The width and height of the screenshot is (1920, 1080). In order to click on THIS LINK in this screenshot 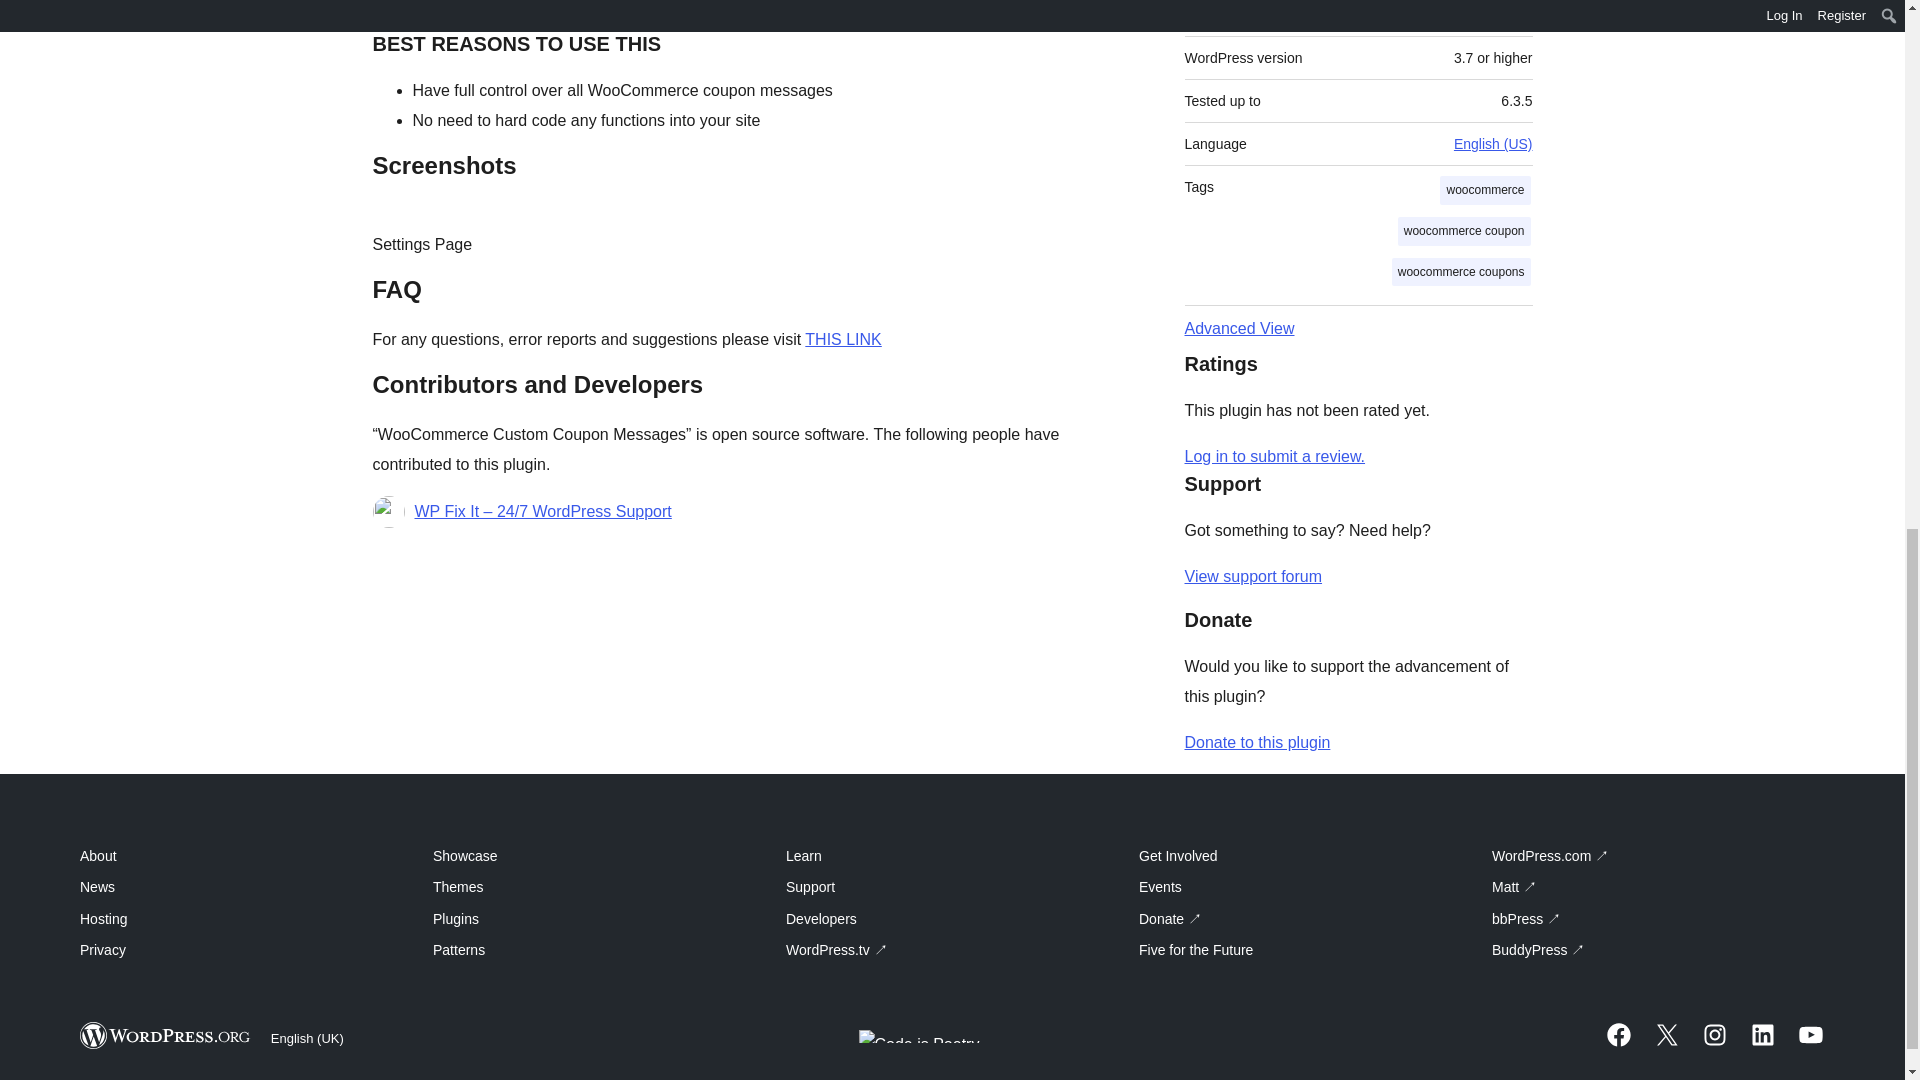, I will do `click(842, 338)`.